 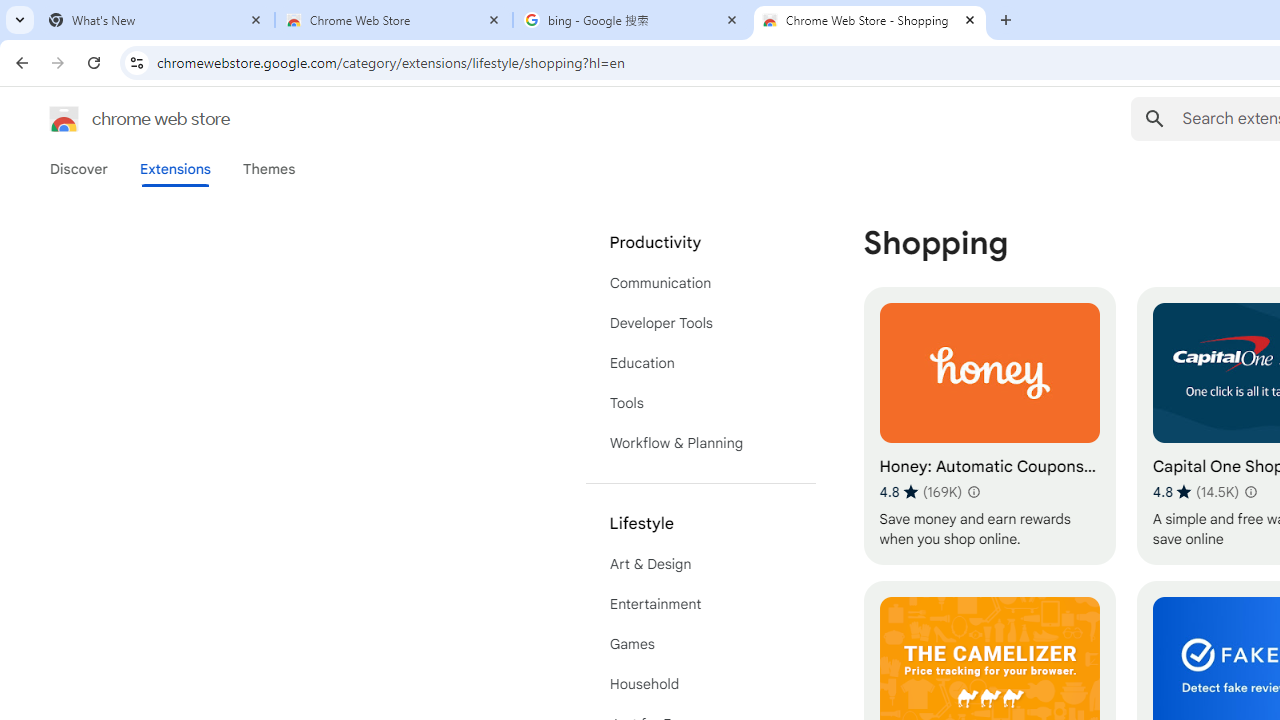 What do you see at coordinates (700, 442) in the screenshot?
I see `Workflow & Planning` at bounding box center [700, 442].